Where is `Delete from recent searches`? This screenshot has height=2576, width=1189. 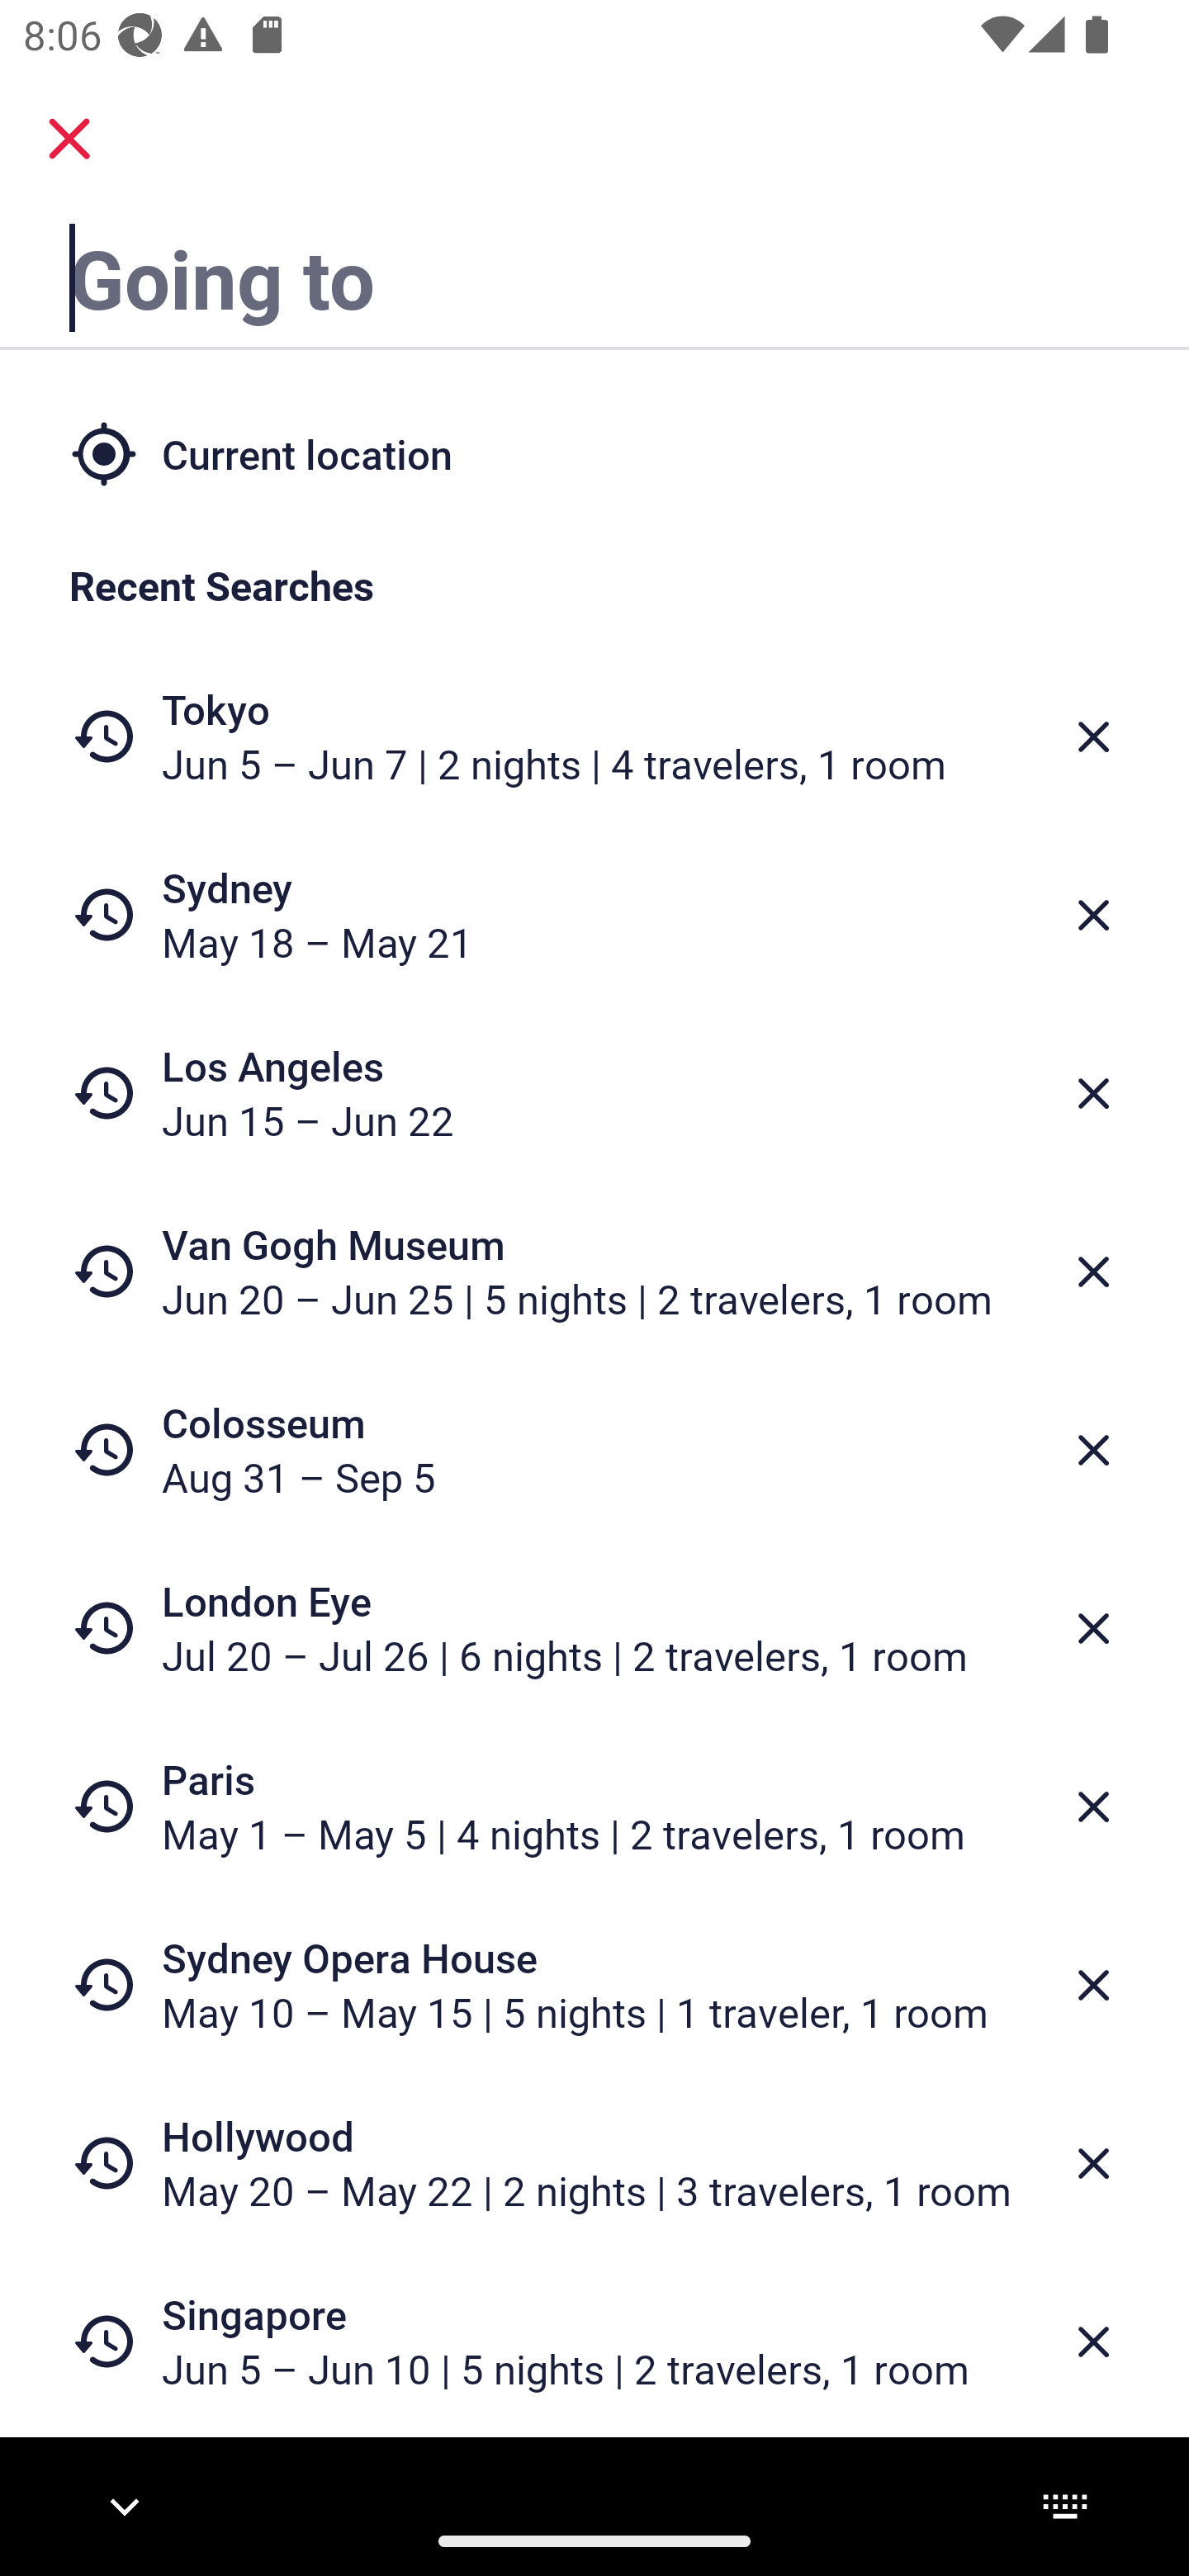 Delete from recent searches is located at coordinates (1093, 2163).